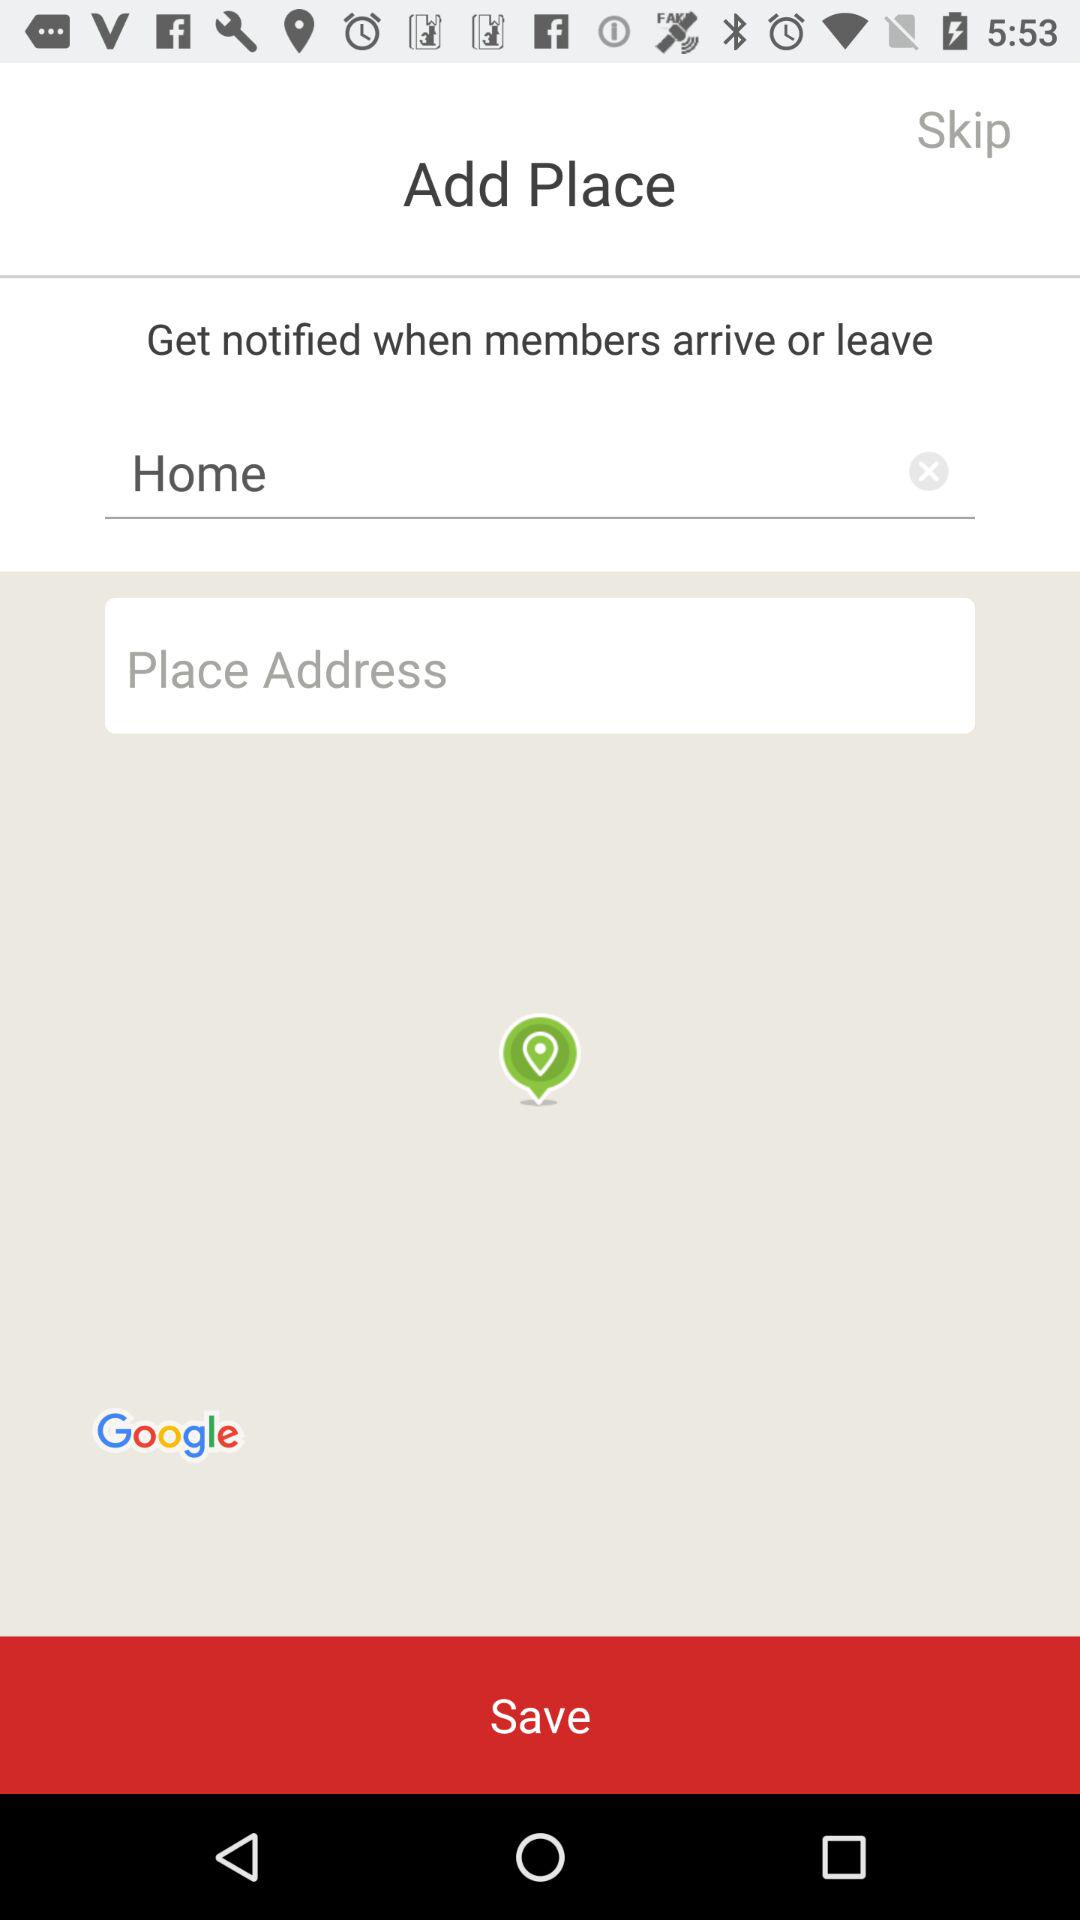  I want to click on scroll until the save icon, so click(540, 1714).